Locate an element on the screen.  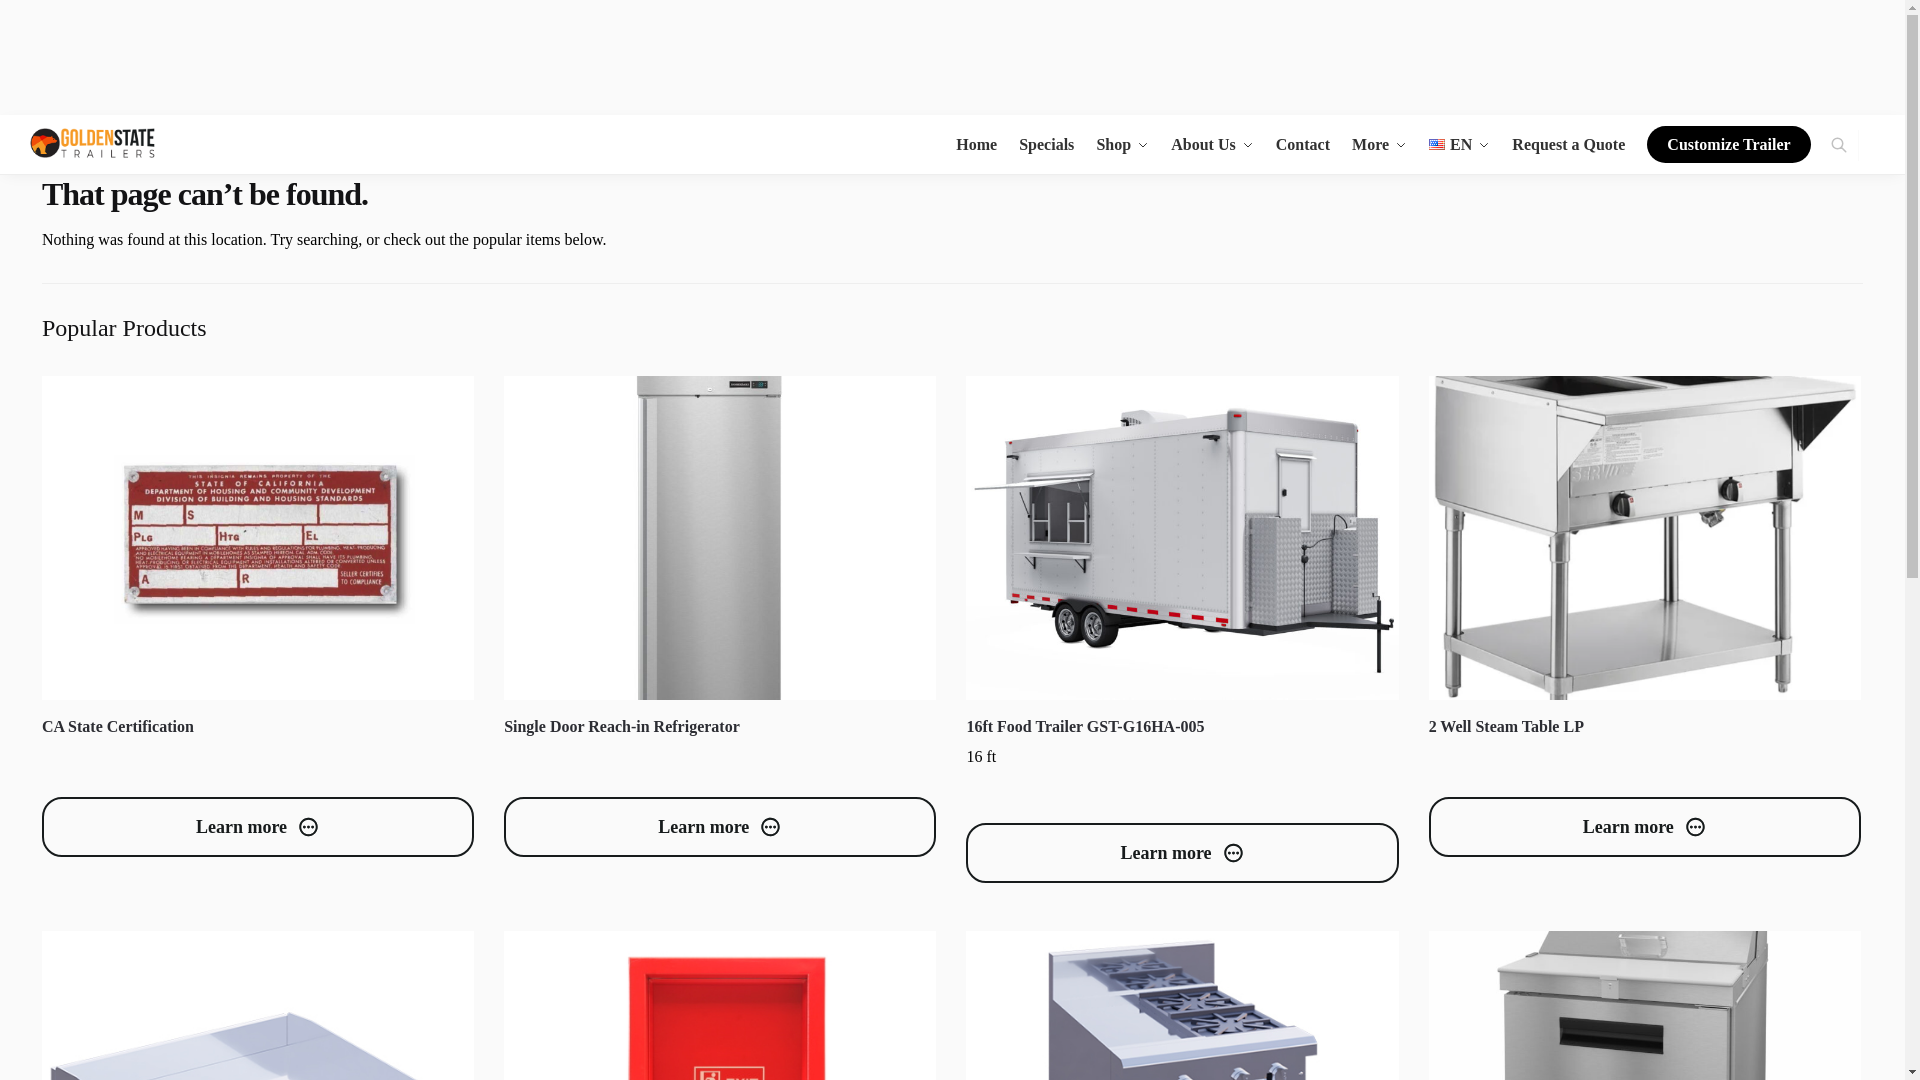
Shop is located at coordinates (1122, 144).